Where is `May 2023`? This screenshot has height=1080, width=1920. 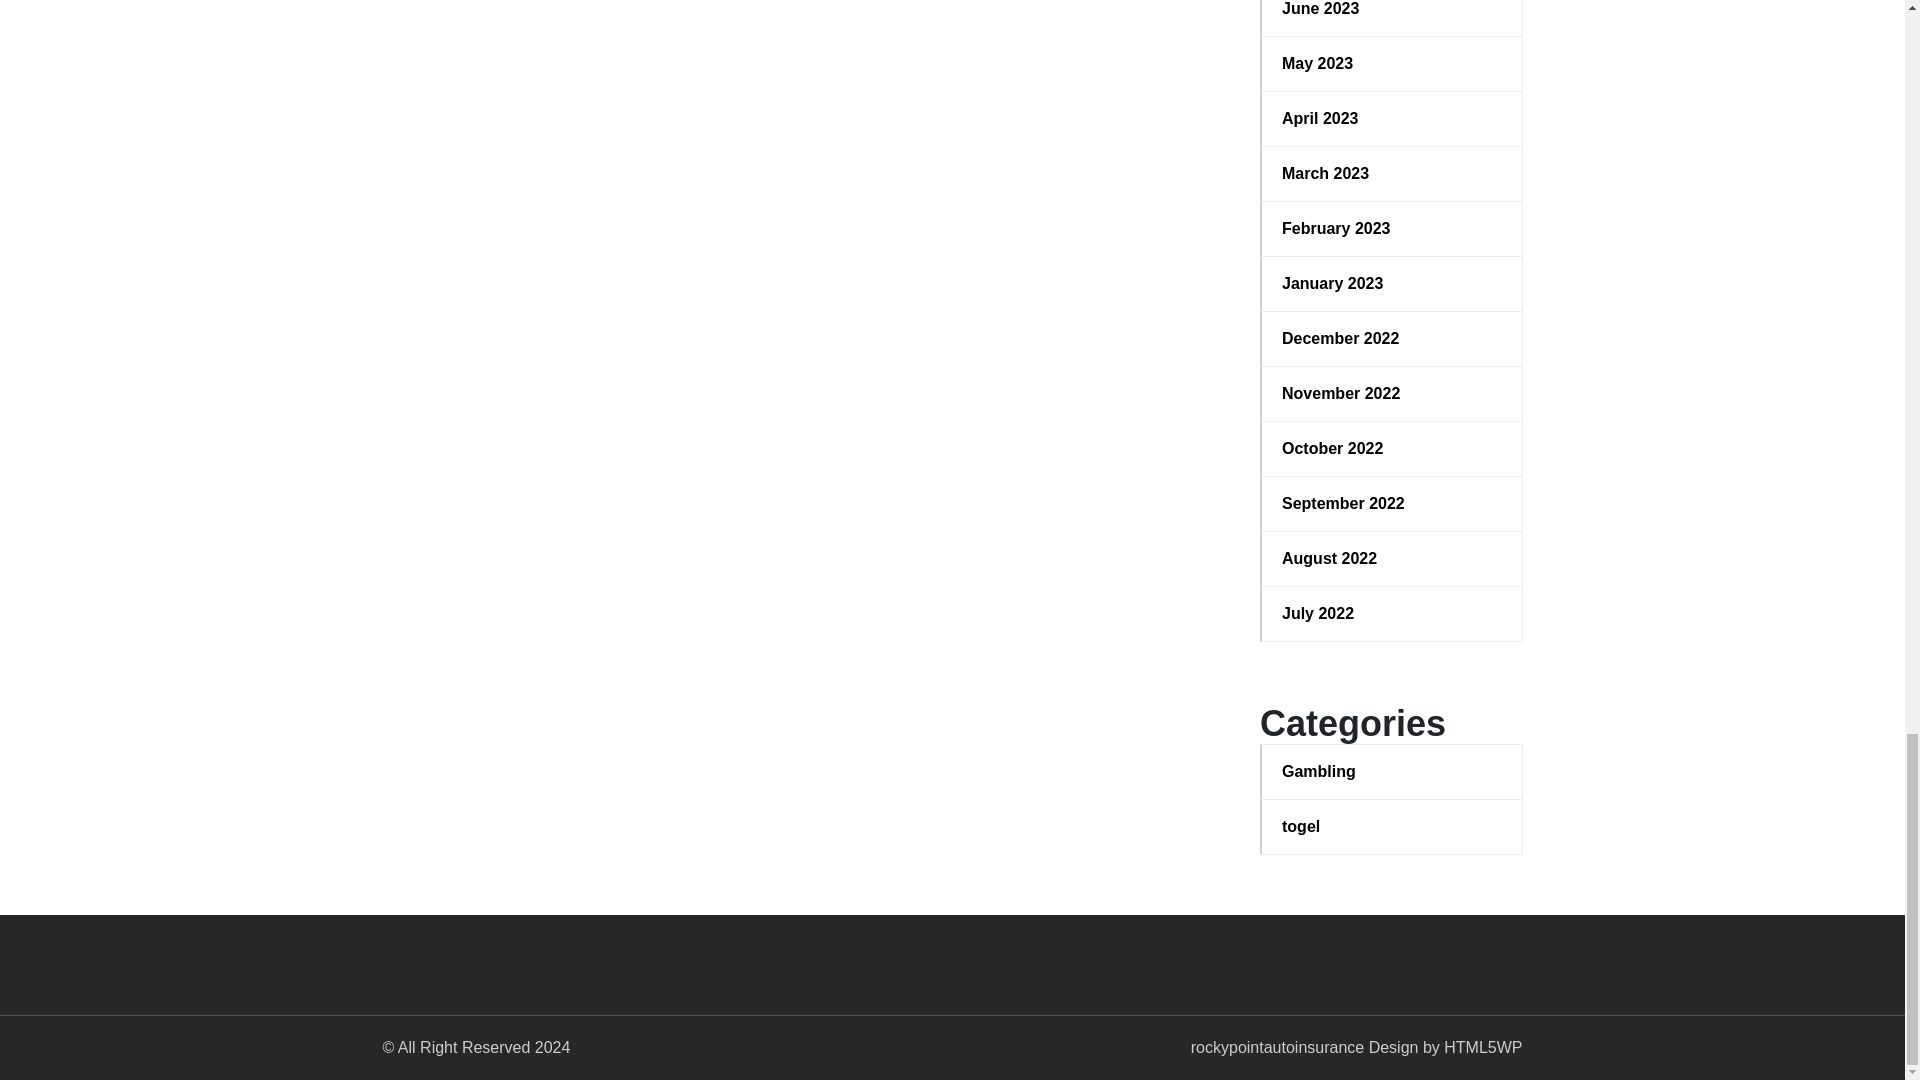
May 2023 is located at coordinates (1392, 63).